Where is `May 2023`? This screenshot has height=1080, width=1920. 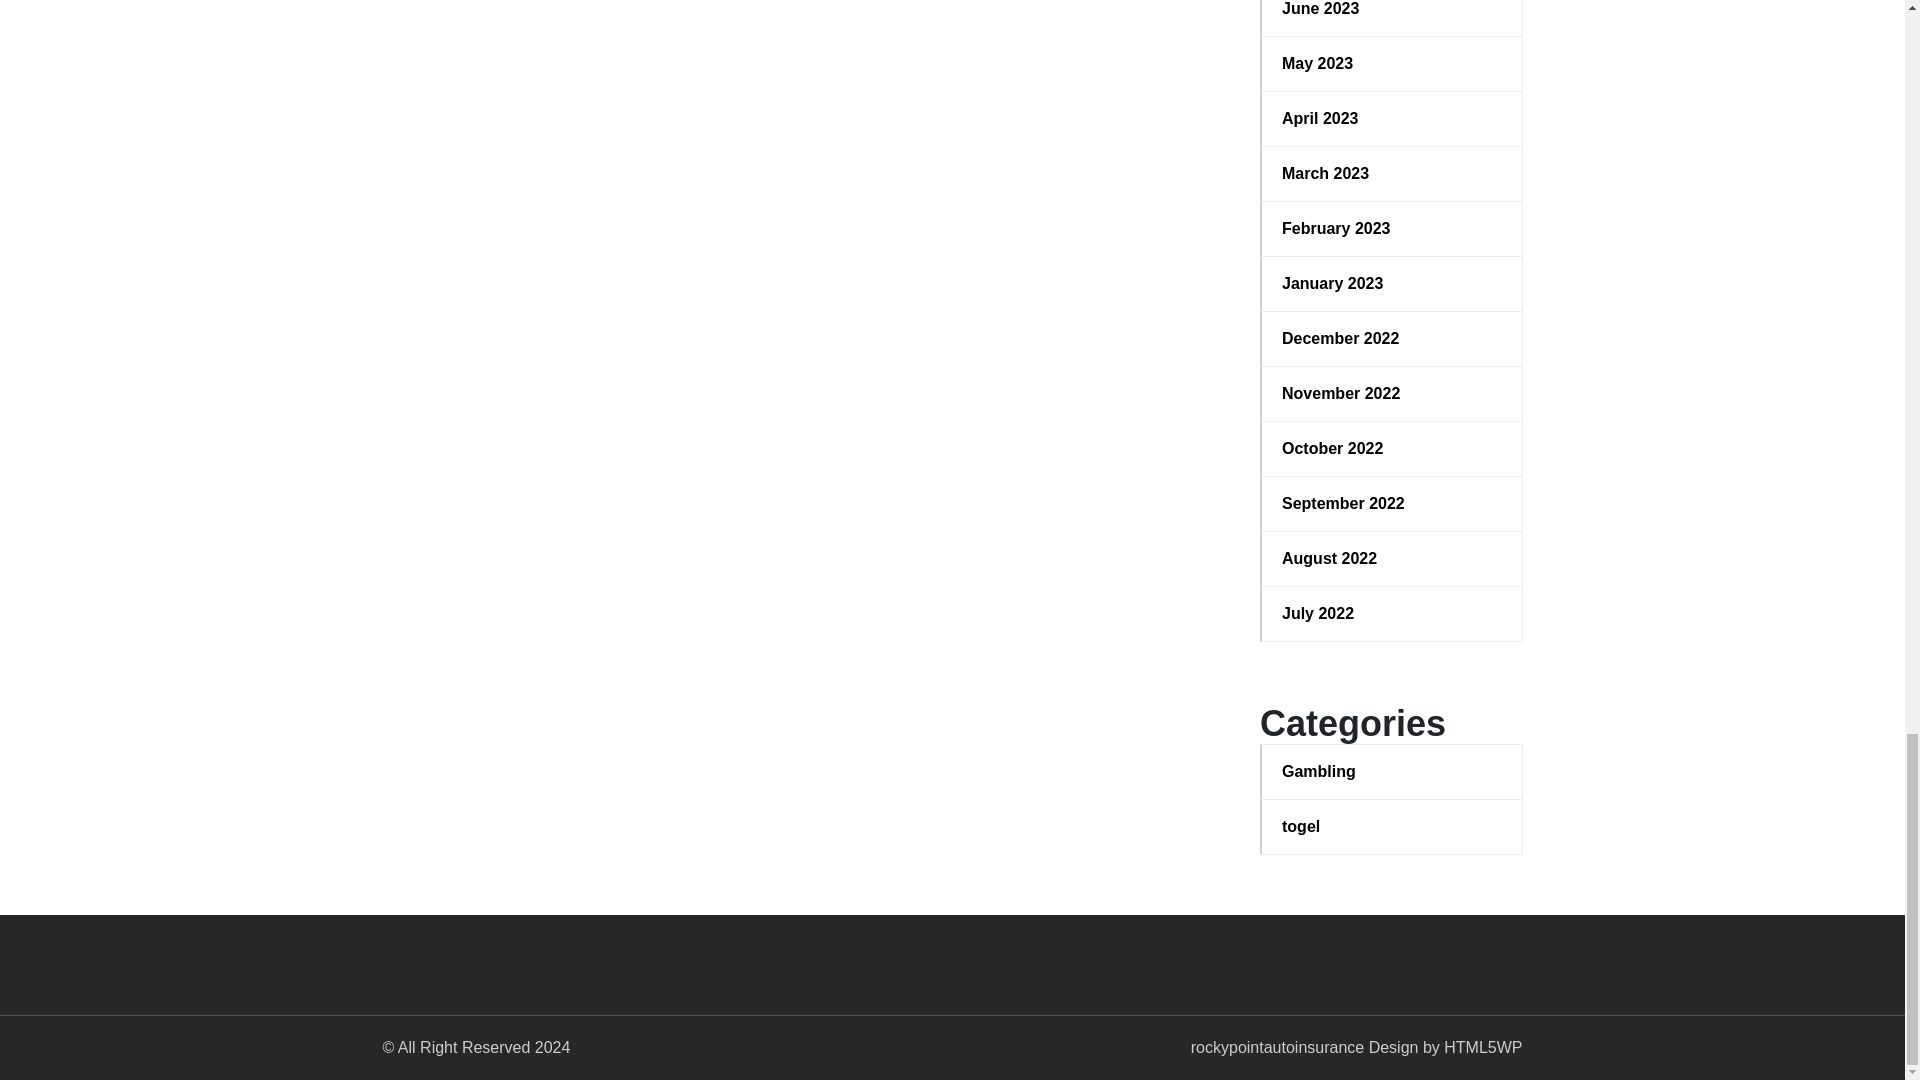
May 2023 is located at coordinates (1392, 63).